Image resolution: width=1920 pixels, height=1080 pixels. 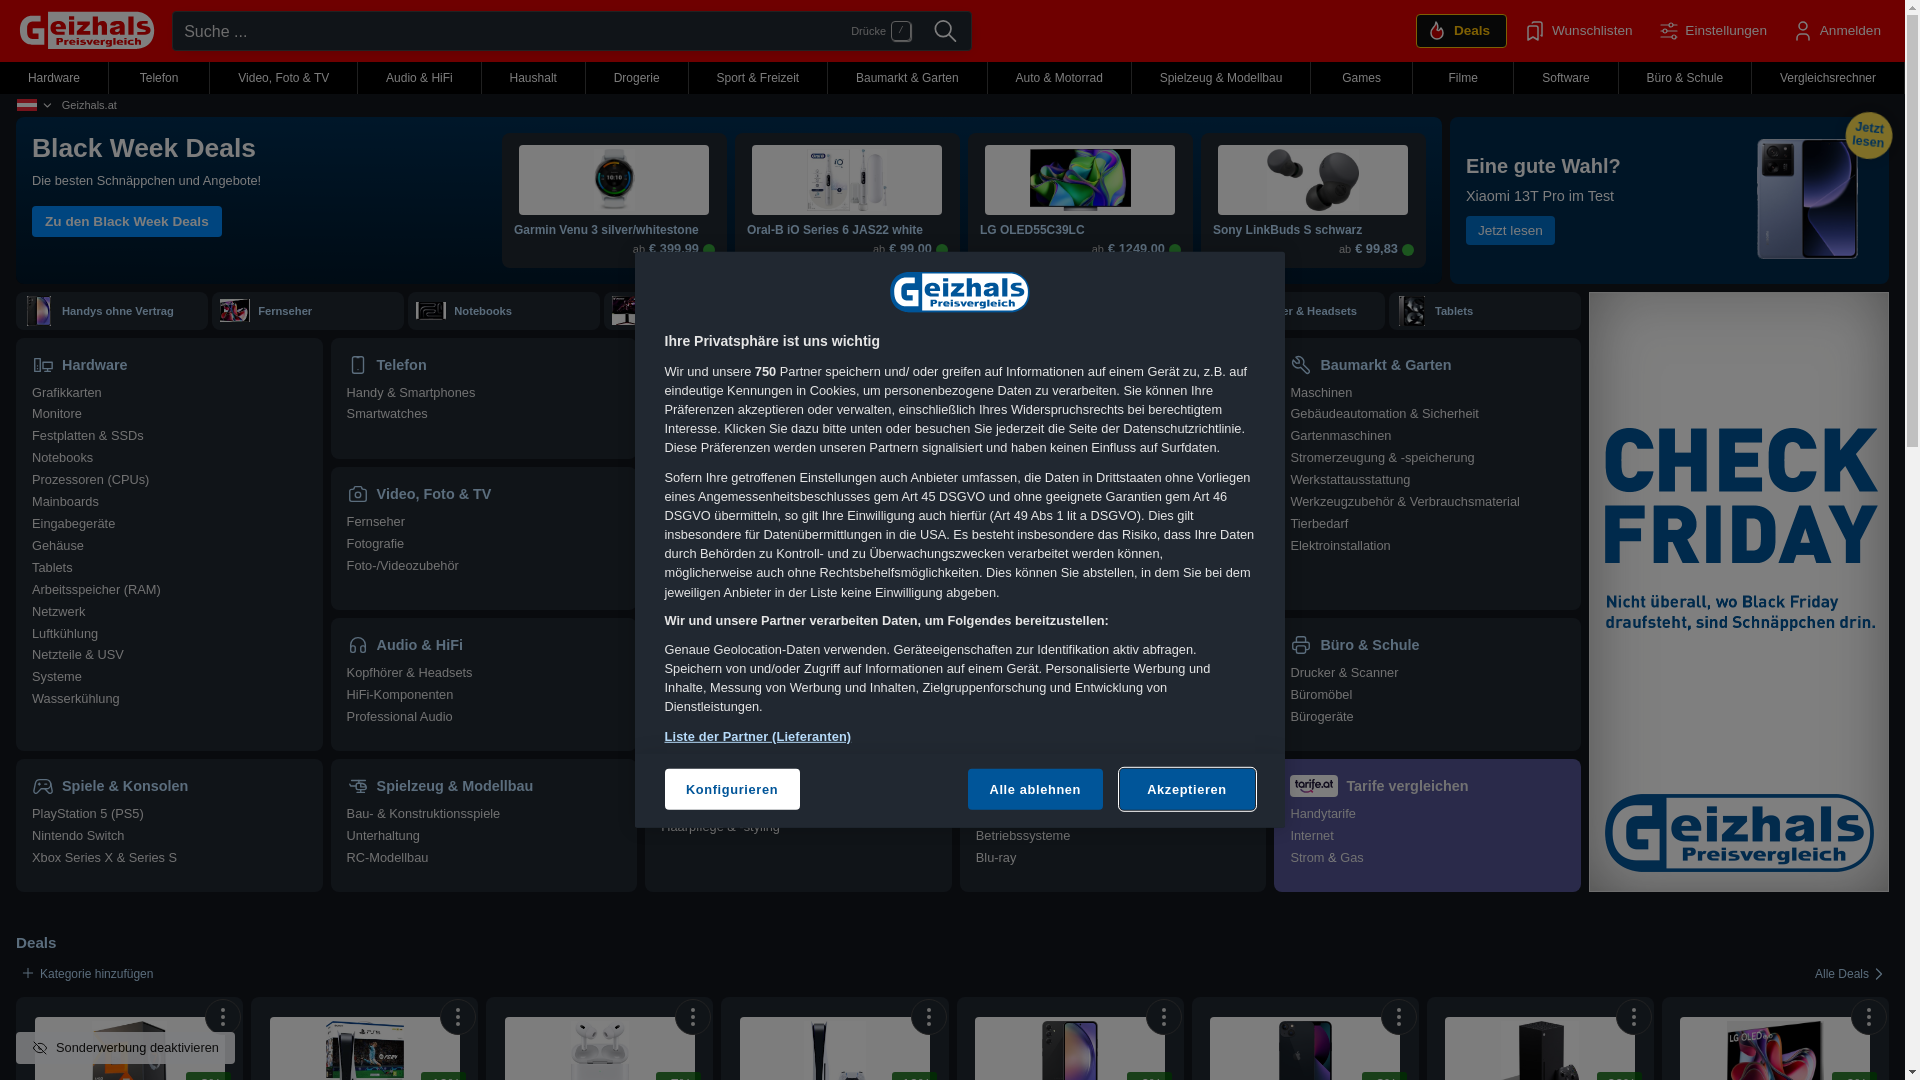 I want to click on Professional Audio, so click(x=400, y=716).